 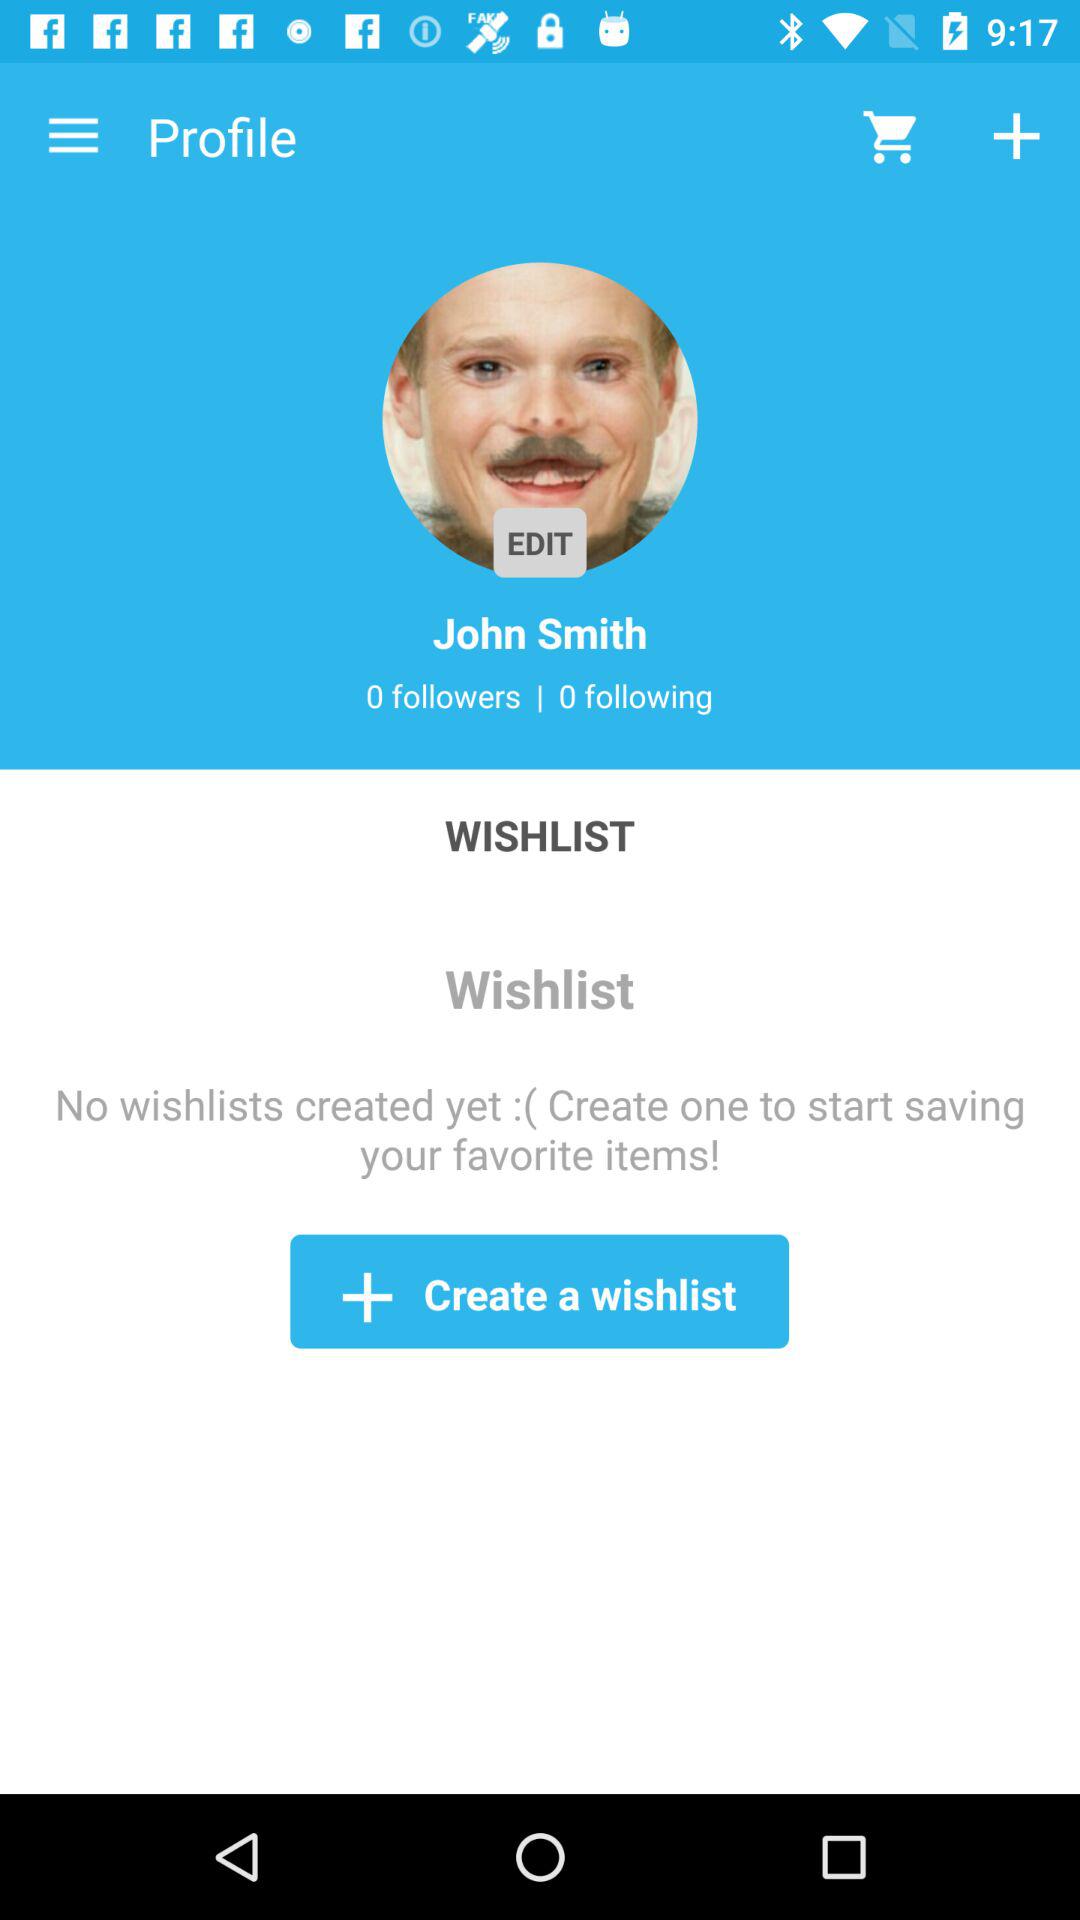 What do you see at coordinates (540, 632) in the screenshot?
I see `press icon above the 0 followers item` at bounding box center [540, 632].